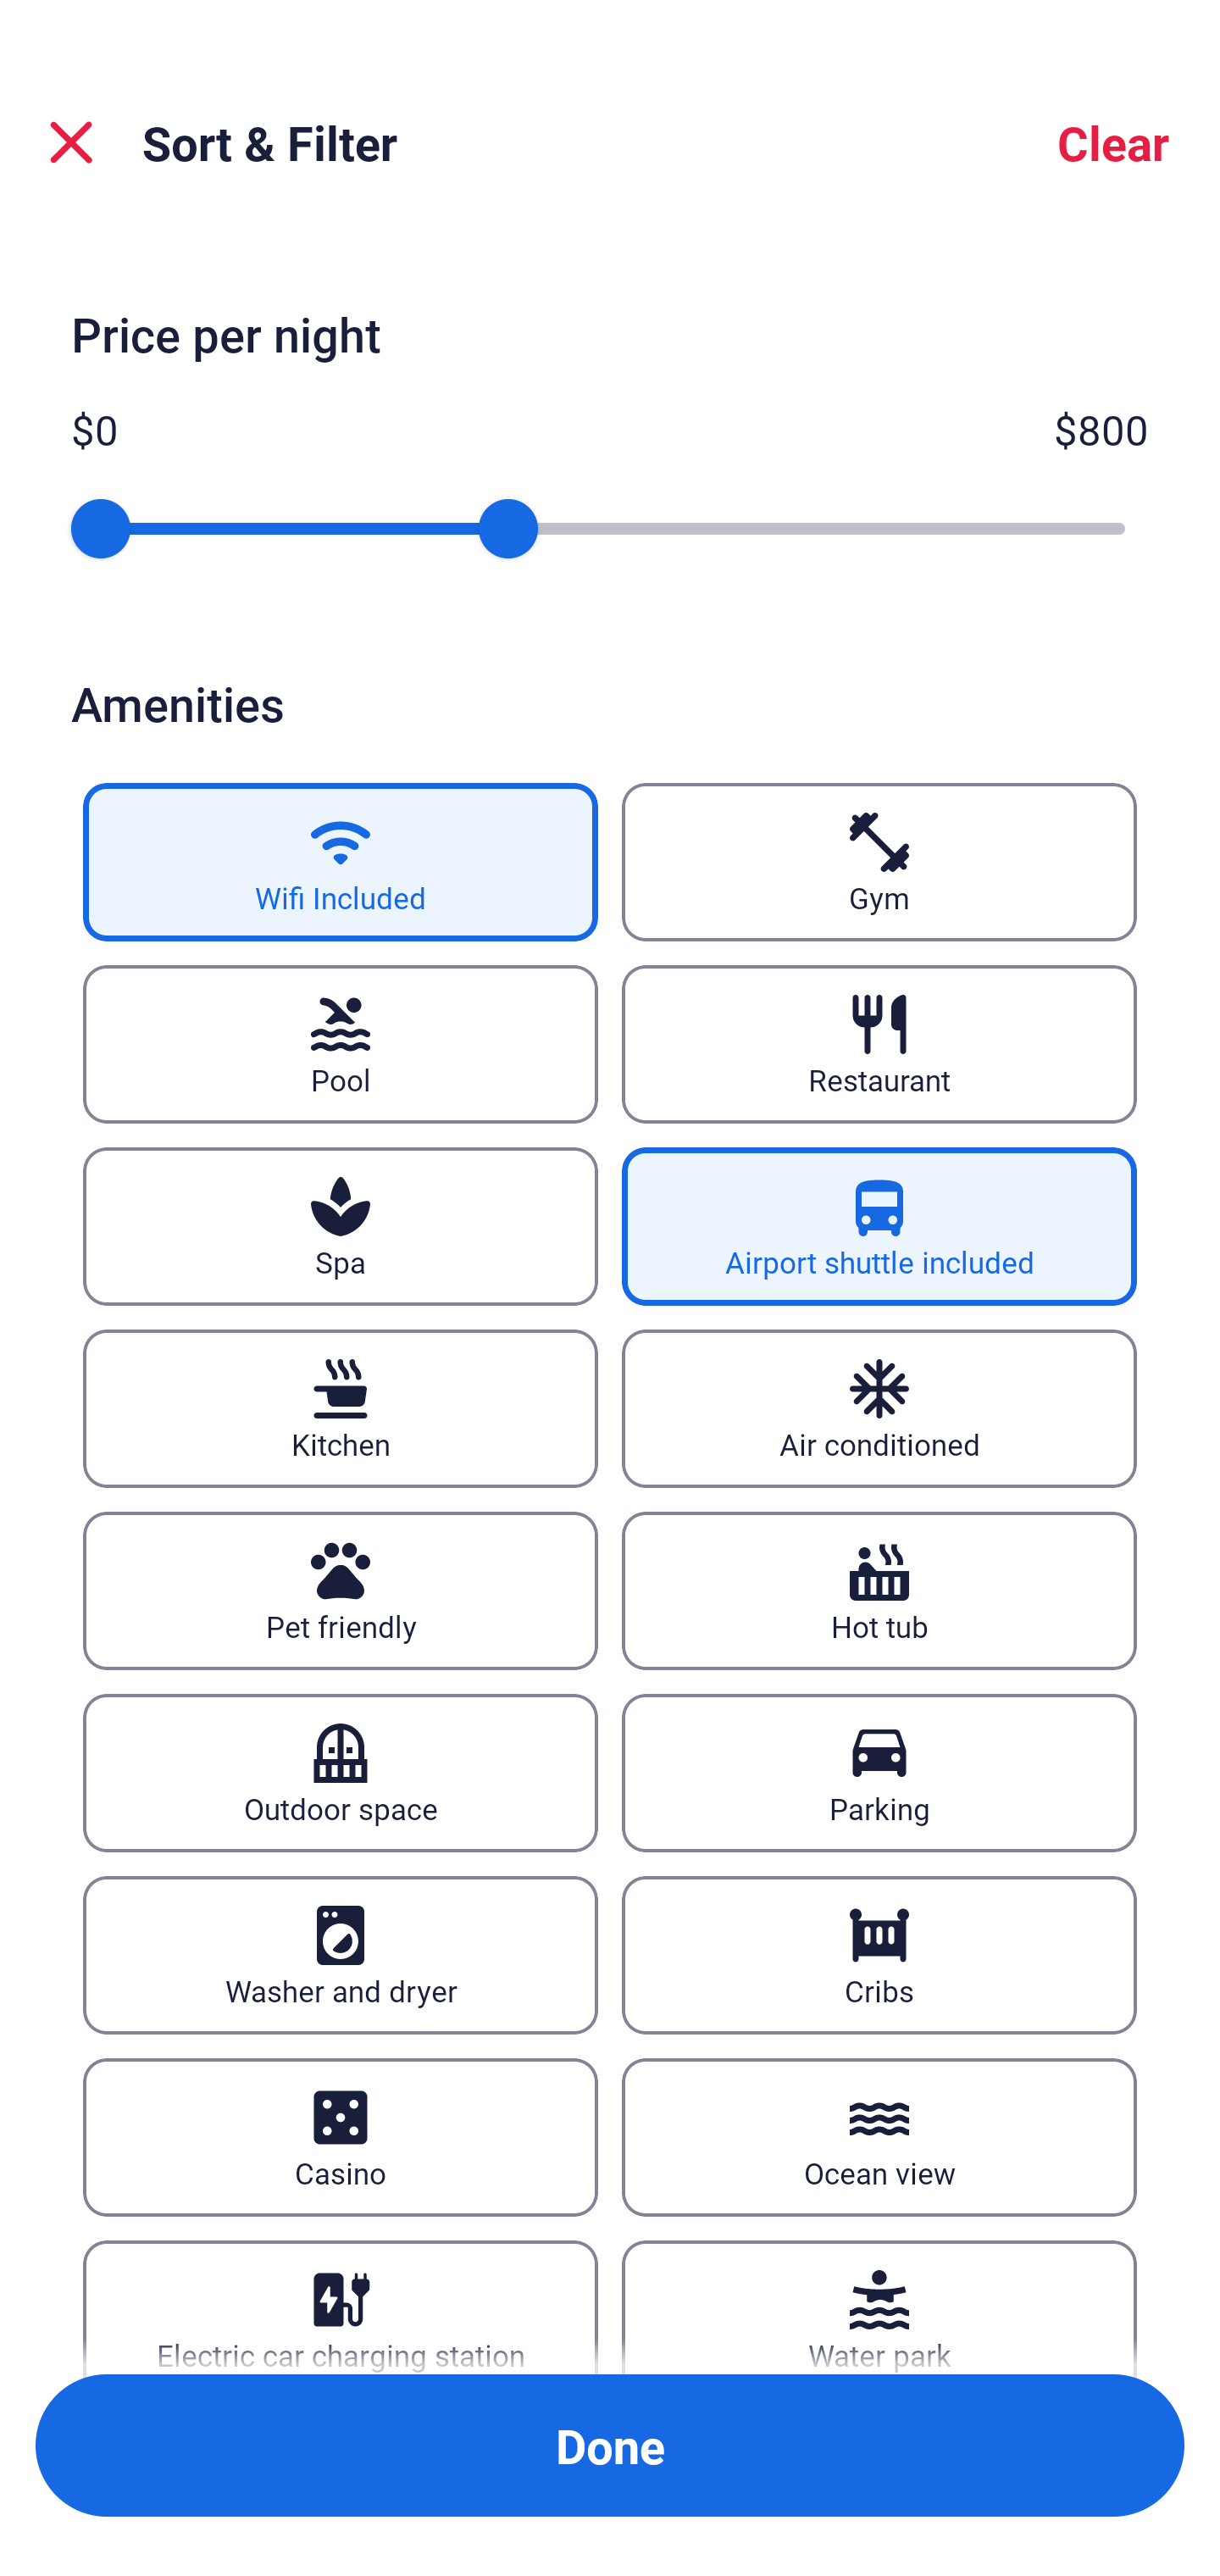  What do you see at coordinates (610, 2446) in the screenshot?
I see `Apply and close Sort and Filter Done` at bounding box center [610, 2446].